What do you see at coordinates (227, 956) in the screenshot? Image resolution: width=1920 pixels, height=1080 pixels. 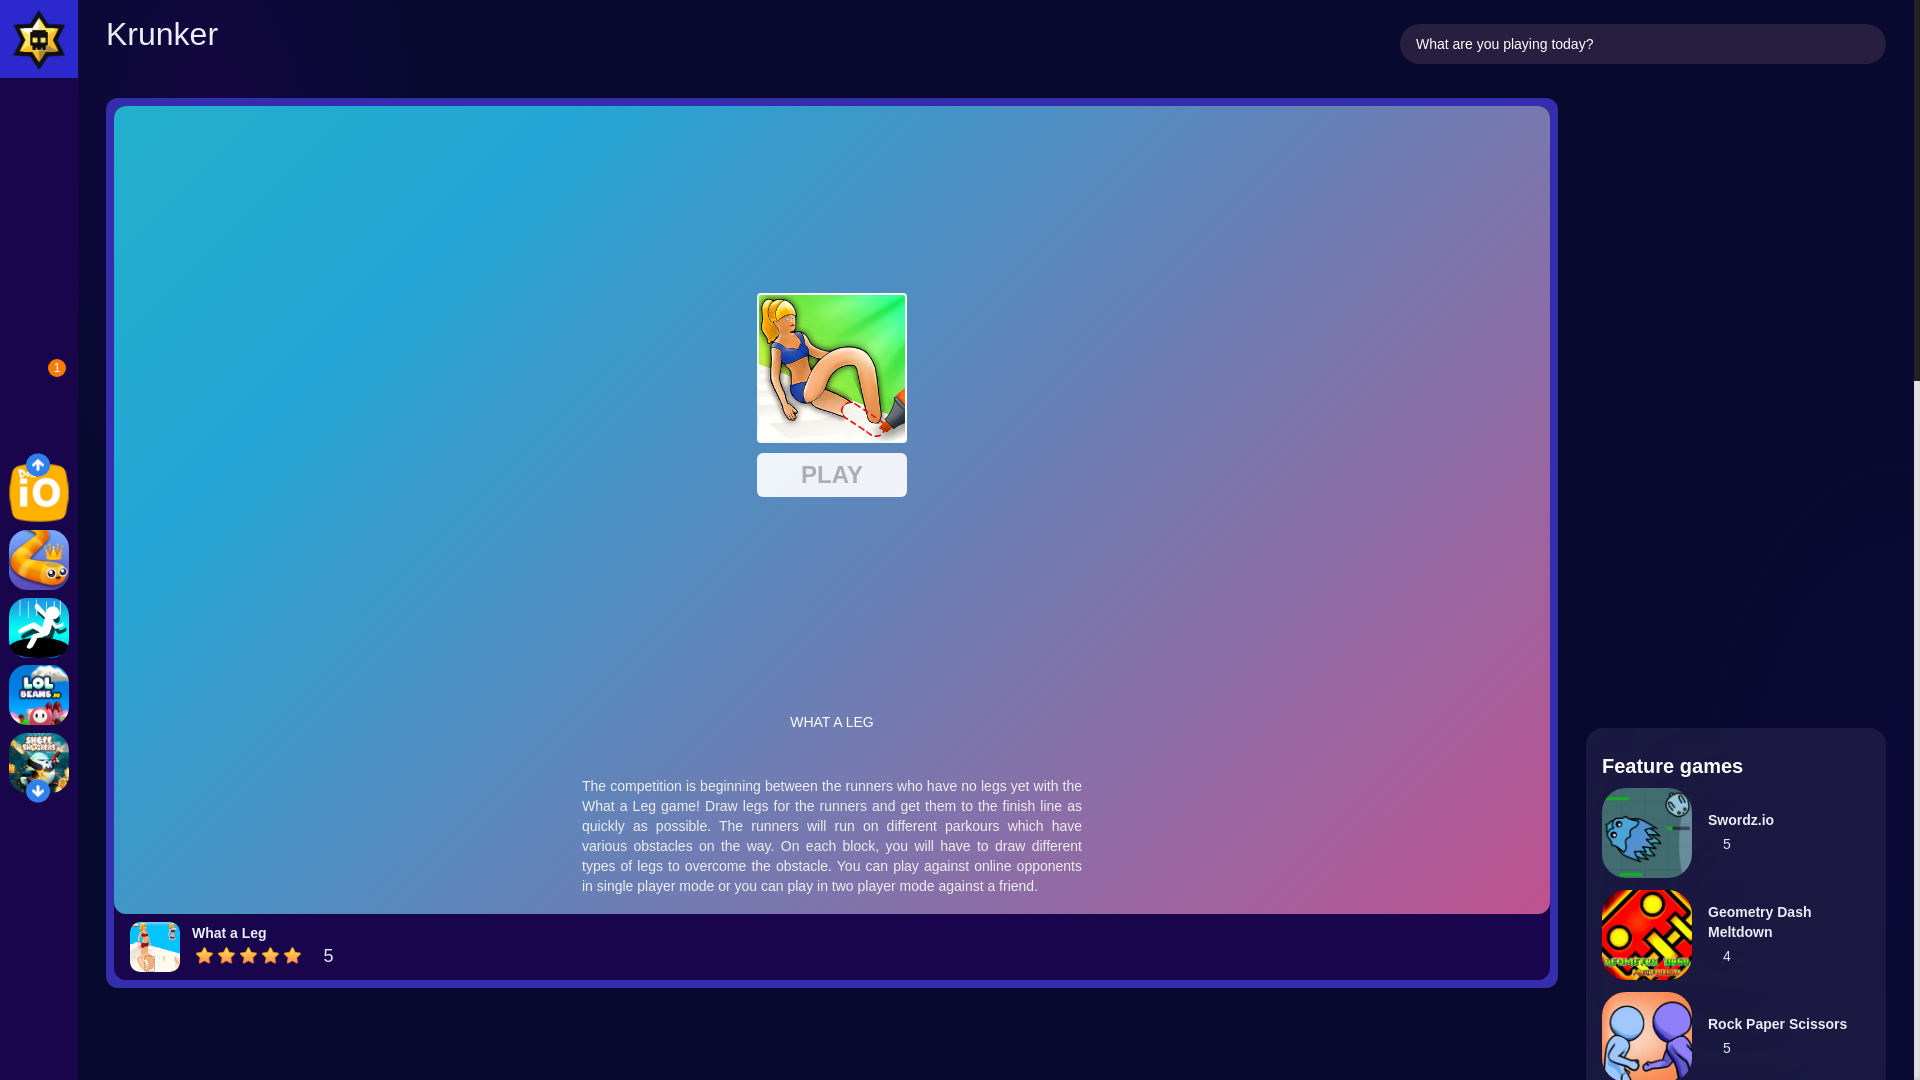 I see `poor` at bounding box center [227, 956].